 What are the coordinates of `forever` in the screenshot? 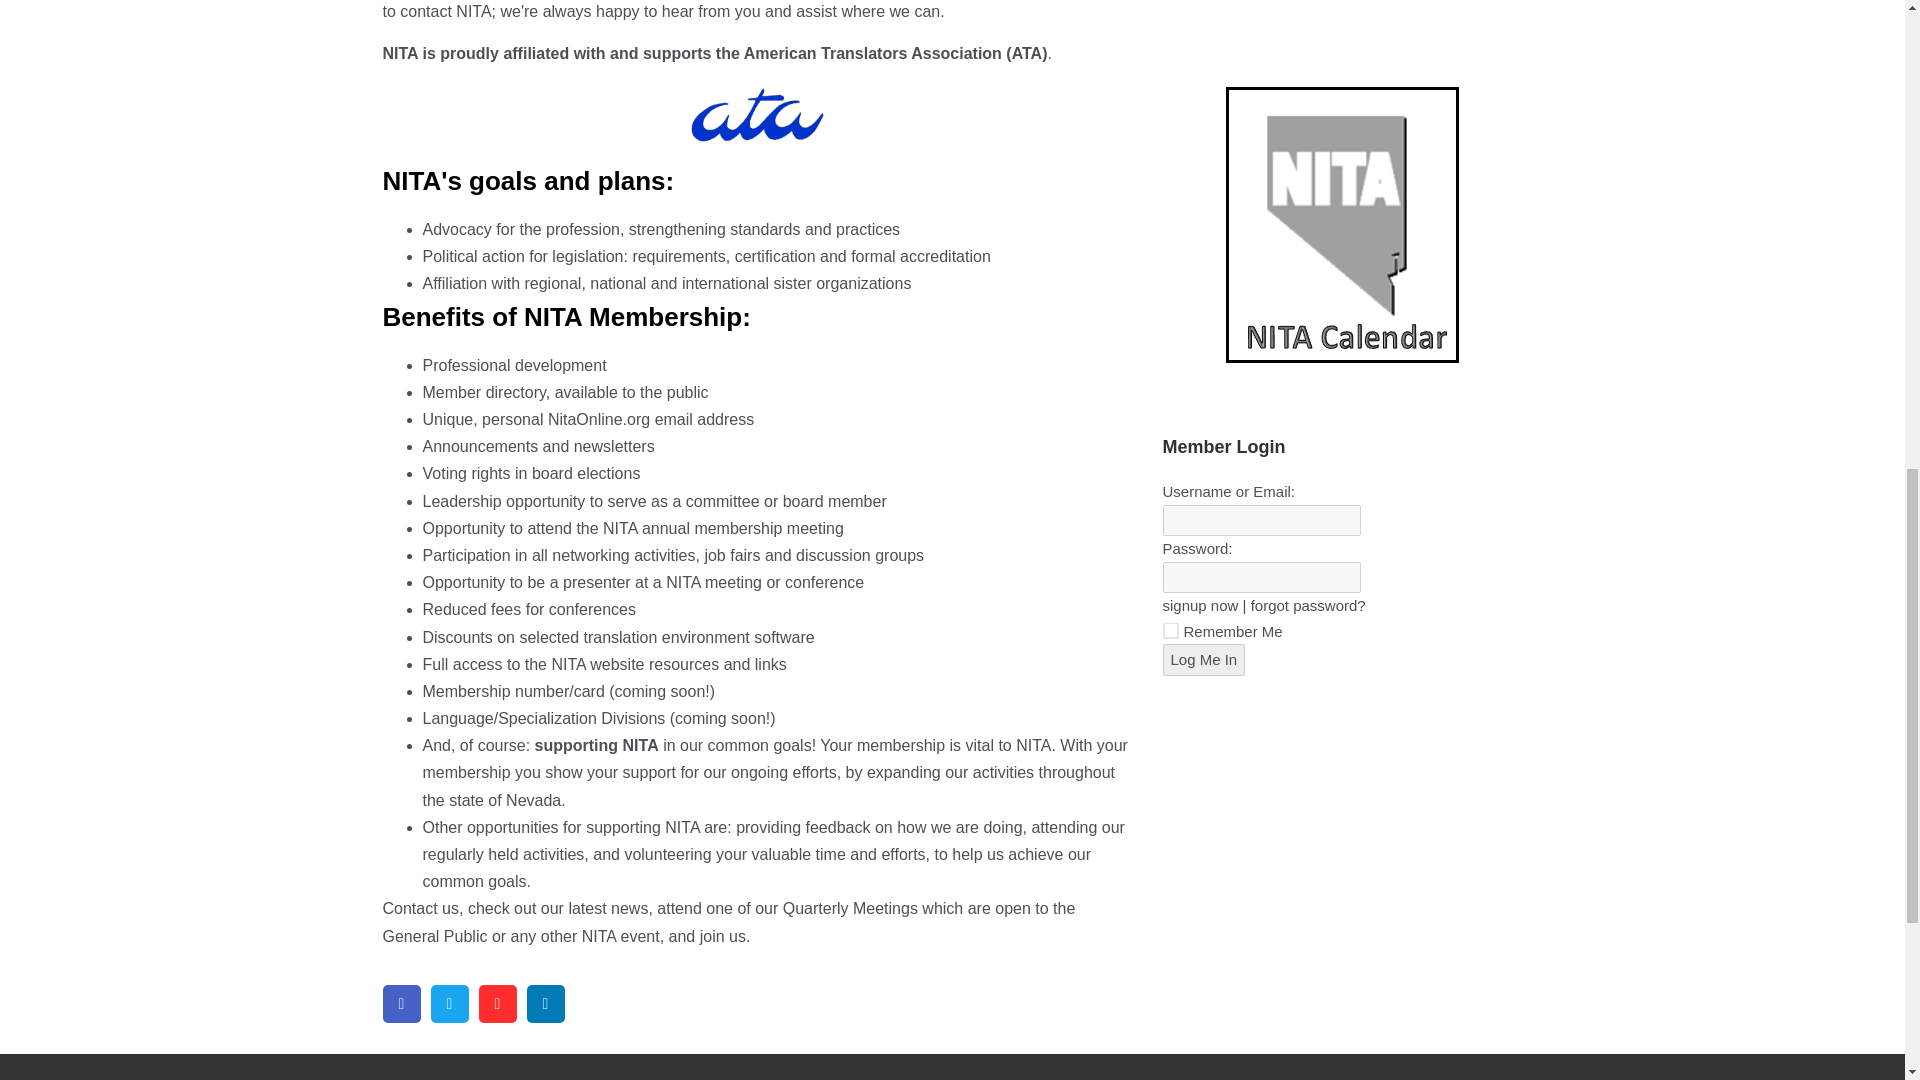 It's located at (1170, 631).